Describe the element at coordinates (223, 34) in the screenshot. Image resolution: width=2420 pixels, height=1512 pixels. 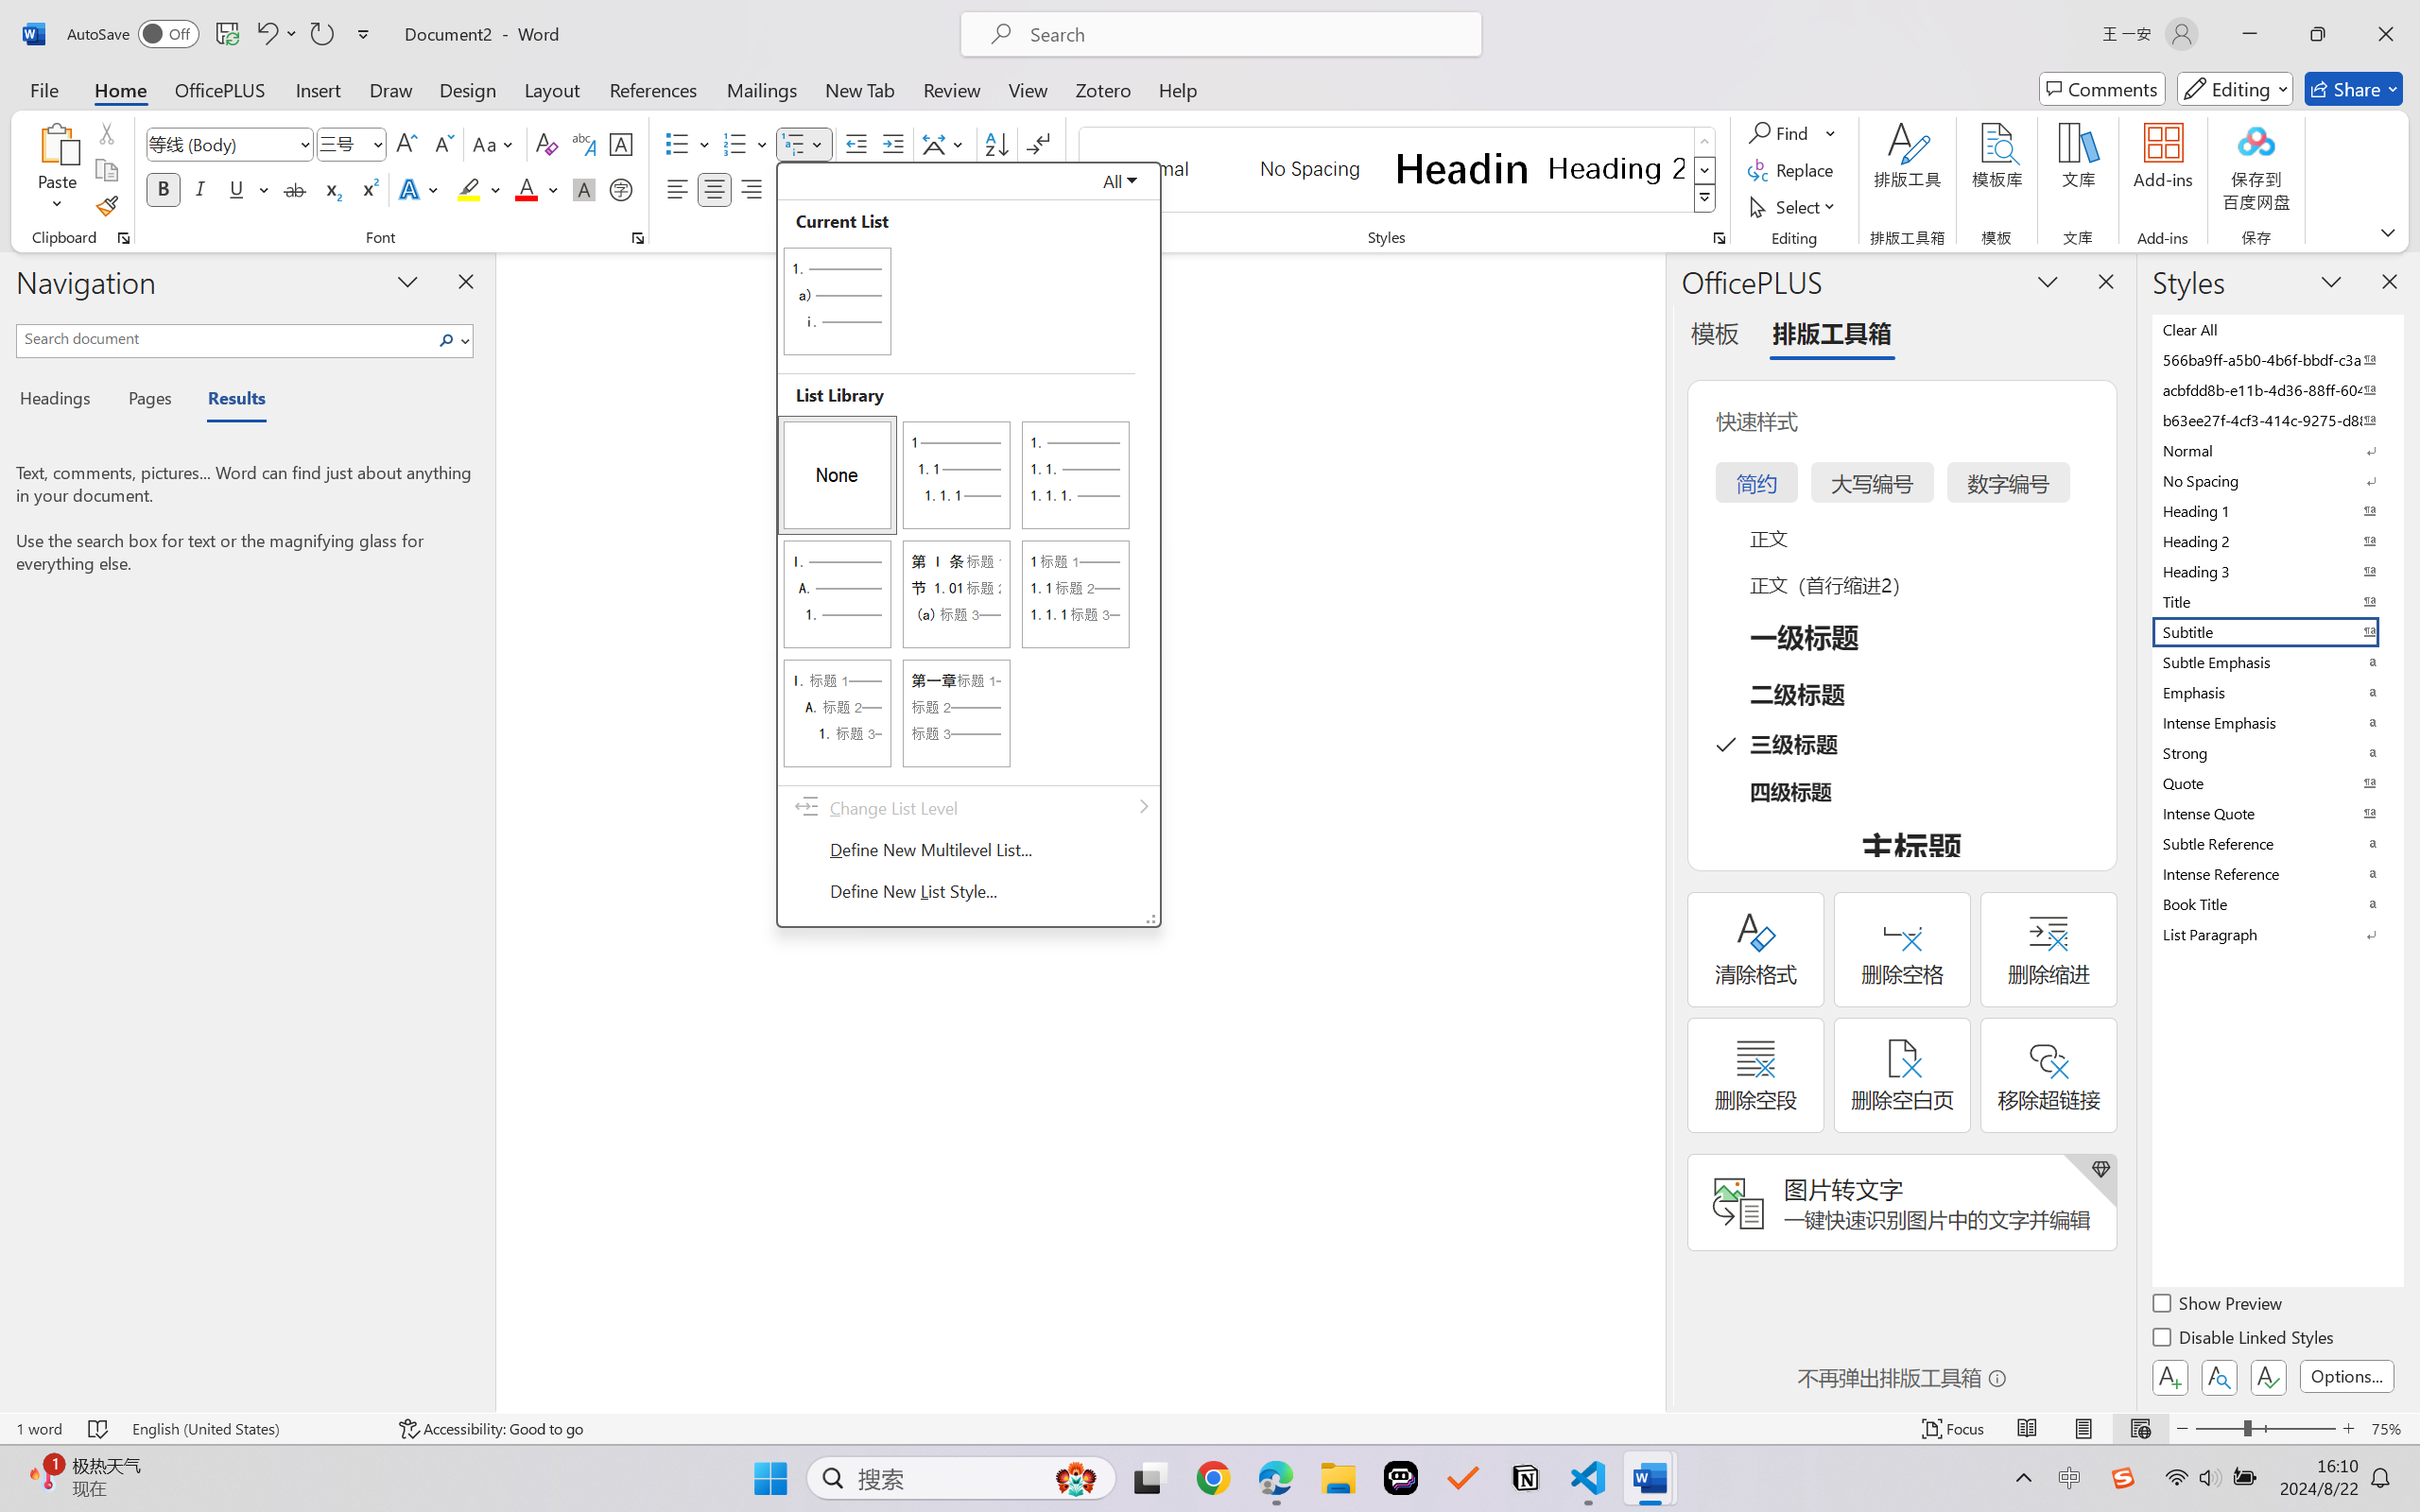
I see `Quick Access Toolbar` at that location.